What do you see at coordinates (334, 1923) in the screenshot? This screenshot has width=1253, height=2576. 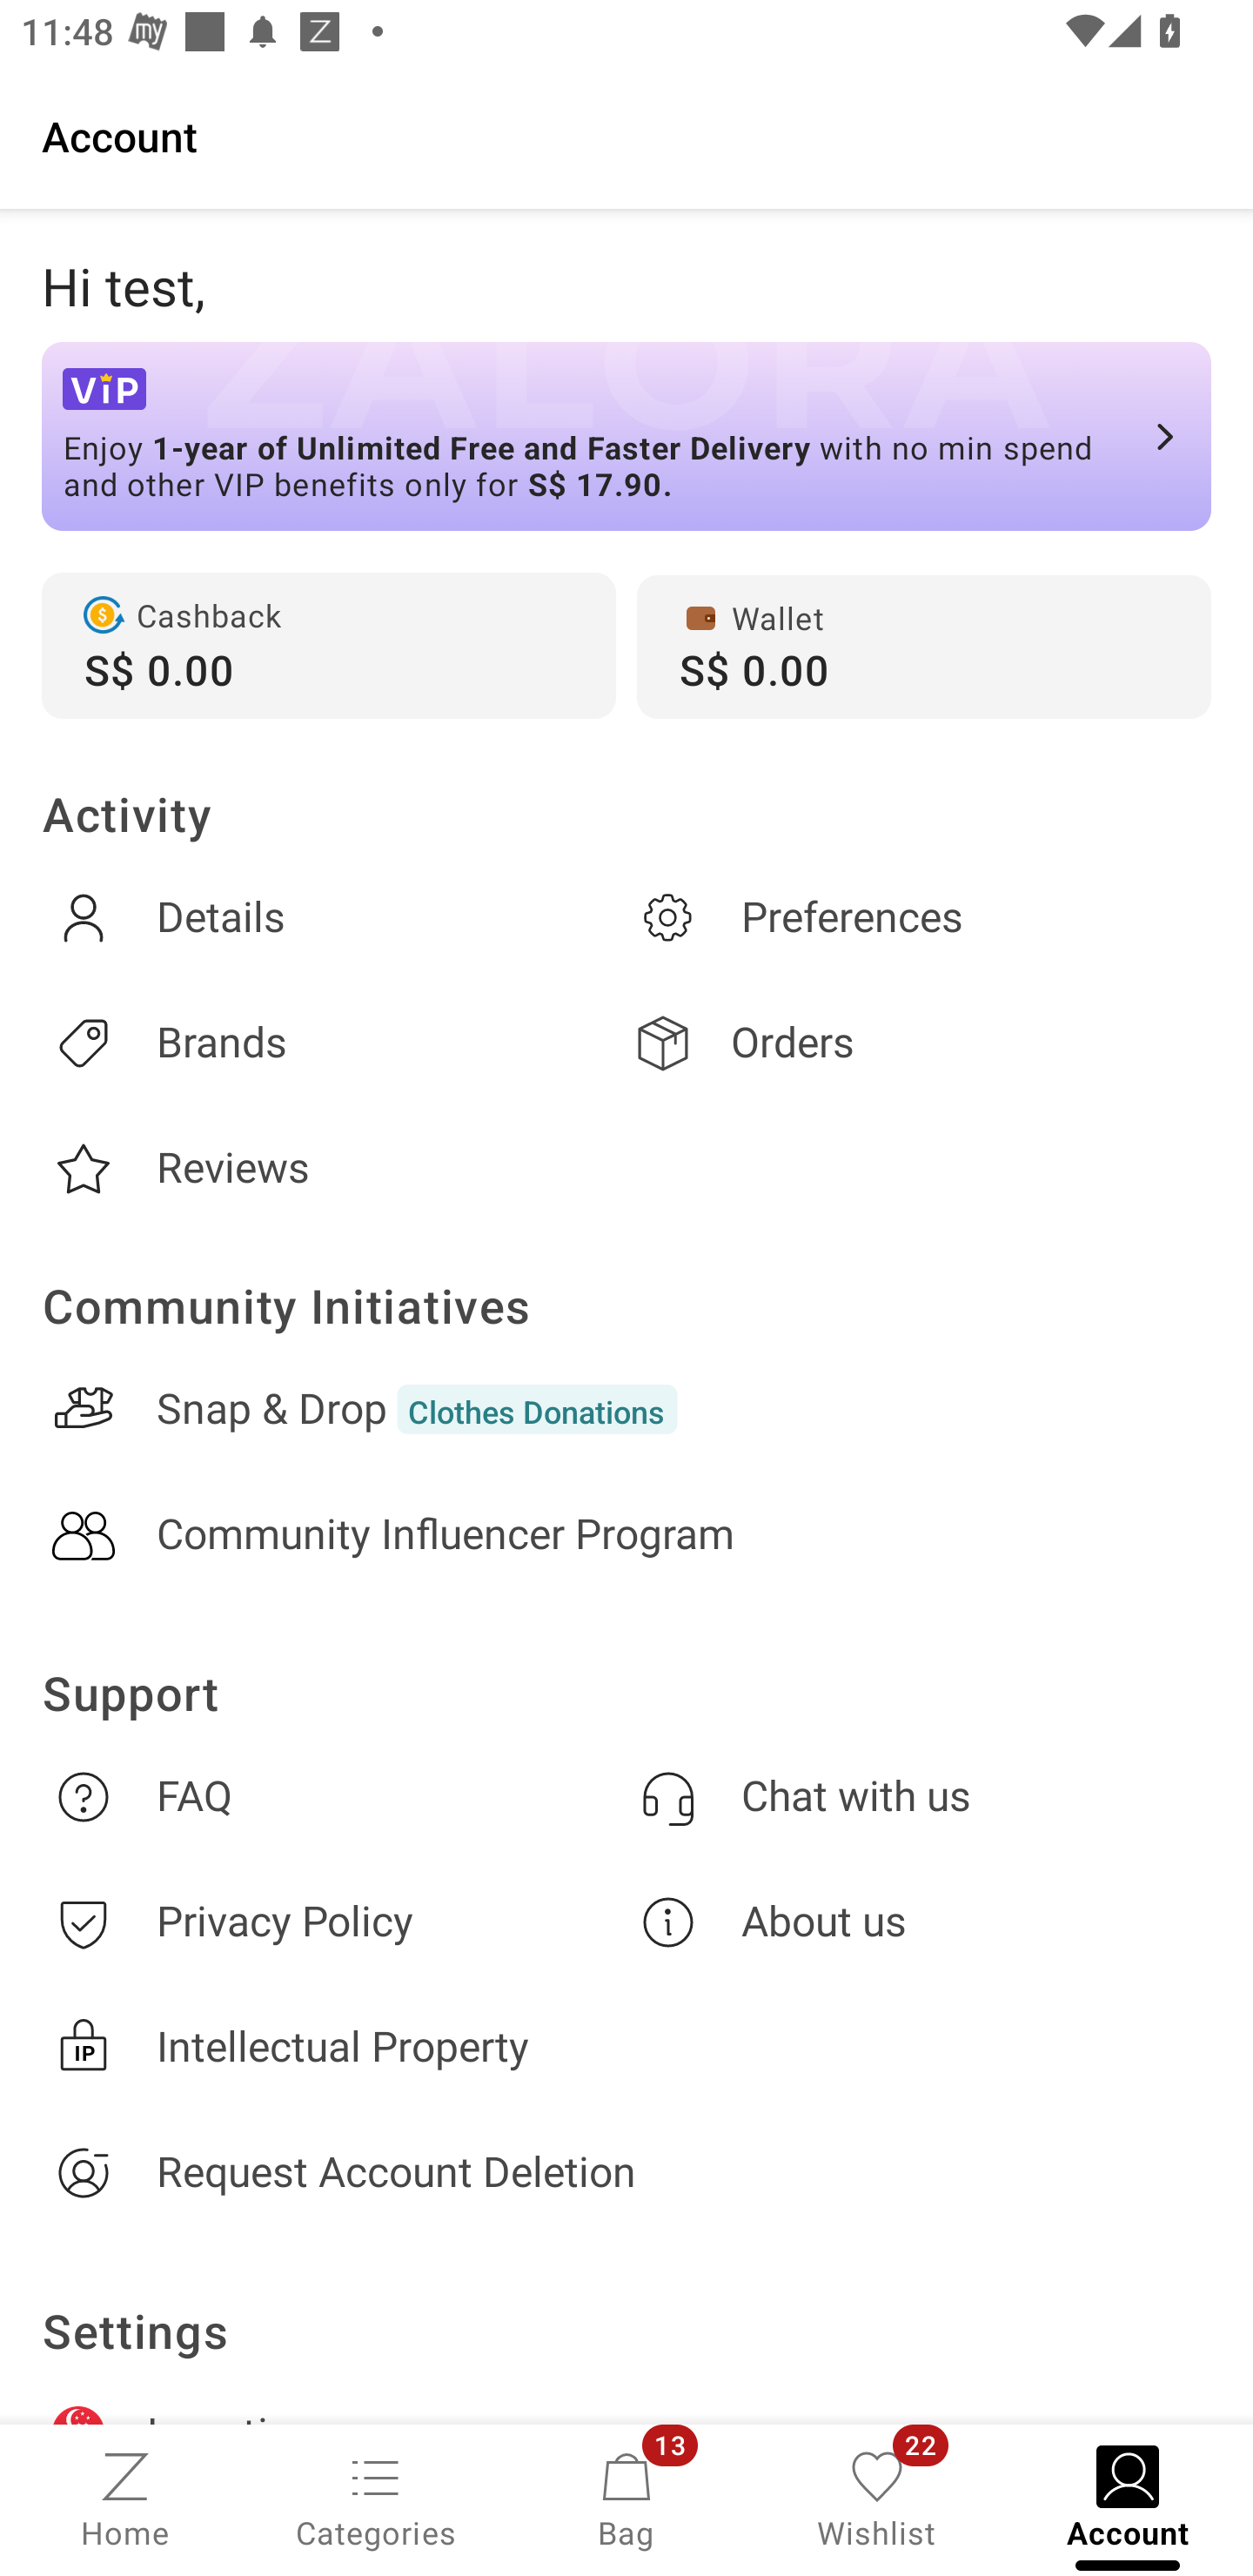 I see `Privacy Policy` at bounding box center [334, 1923].